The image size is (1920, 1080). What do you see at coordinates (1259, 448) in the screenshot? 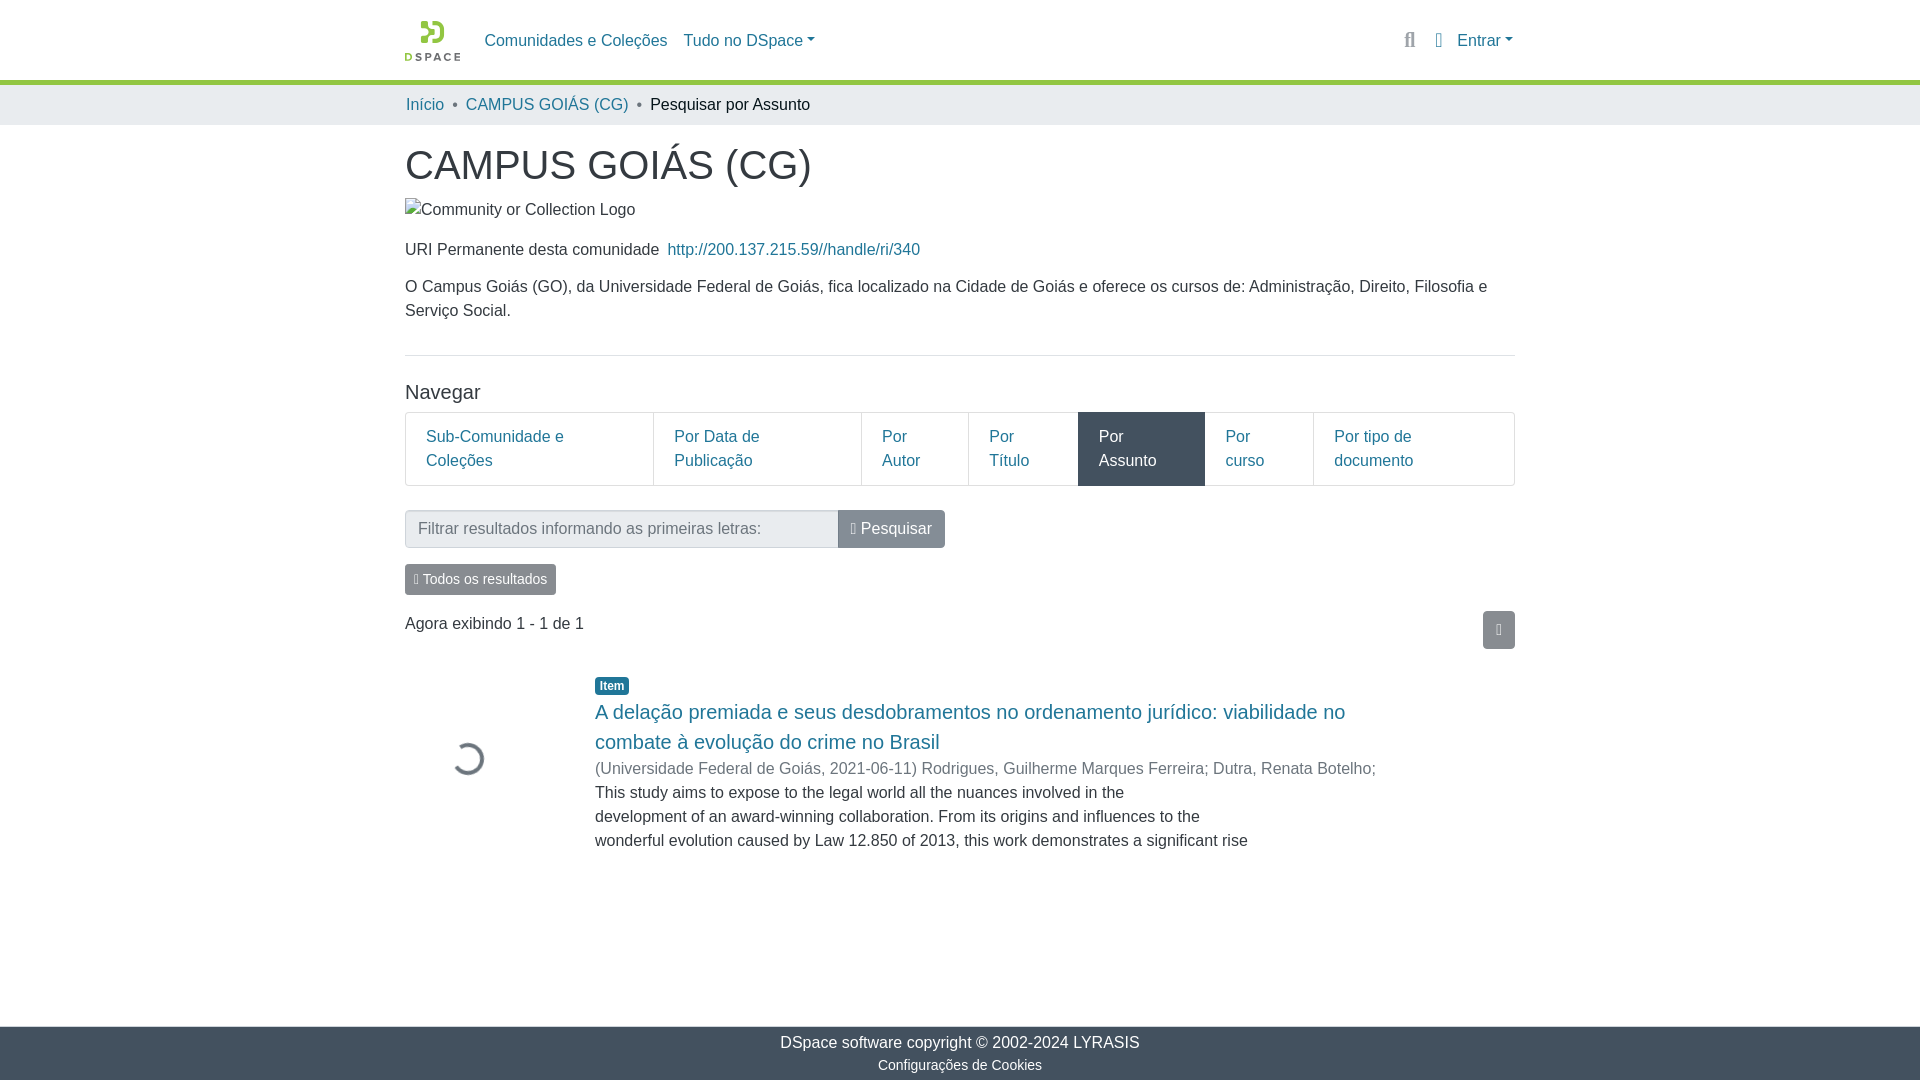
I see `Por curso` at bounding box center [1259, 448].